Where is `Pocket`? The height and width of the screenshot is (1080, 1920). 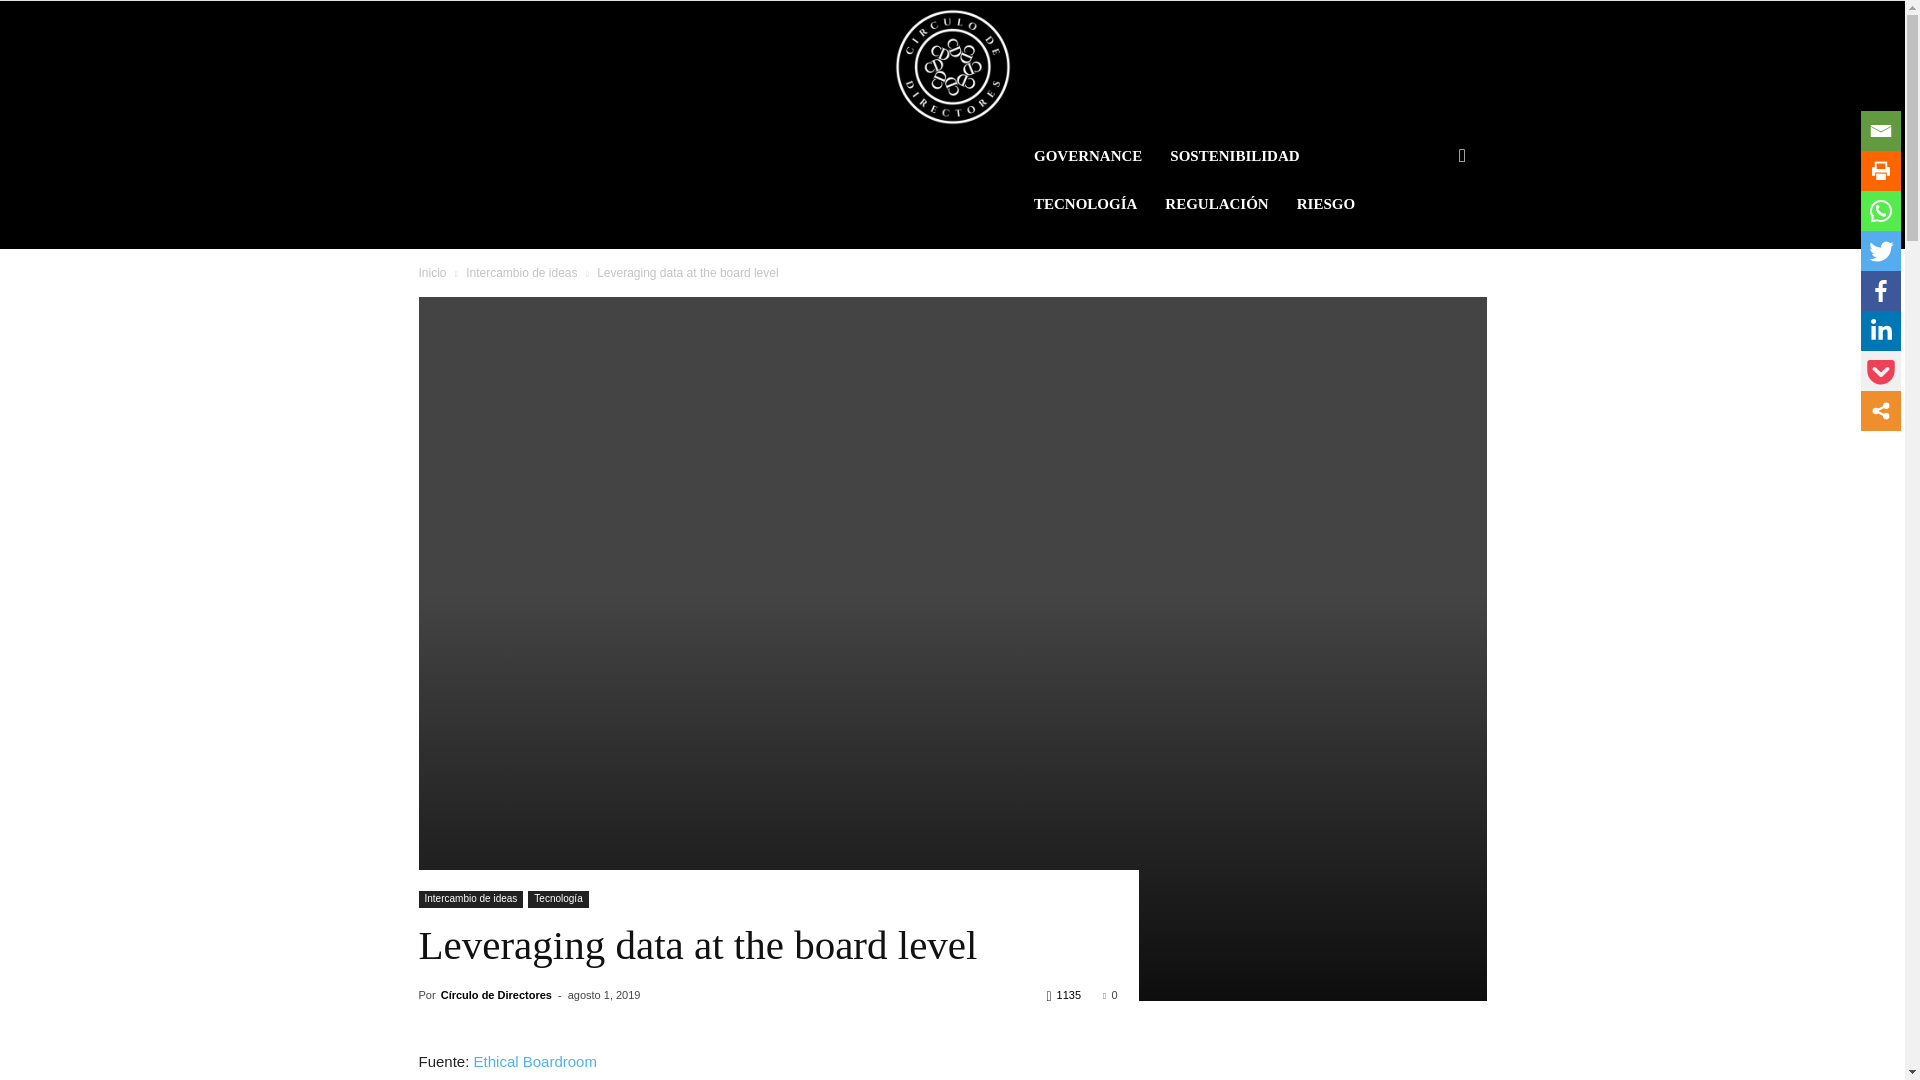
Pocket is located at coordinates (1880, 370).